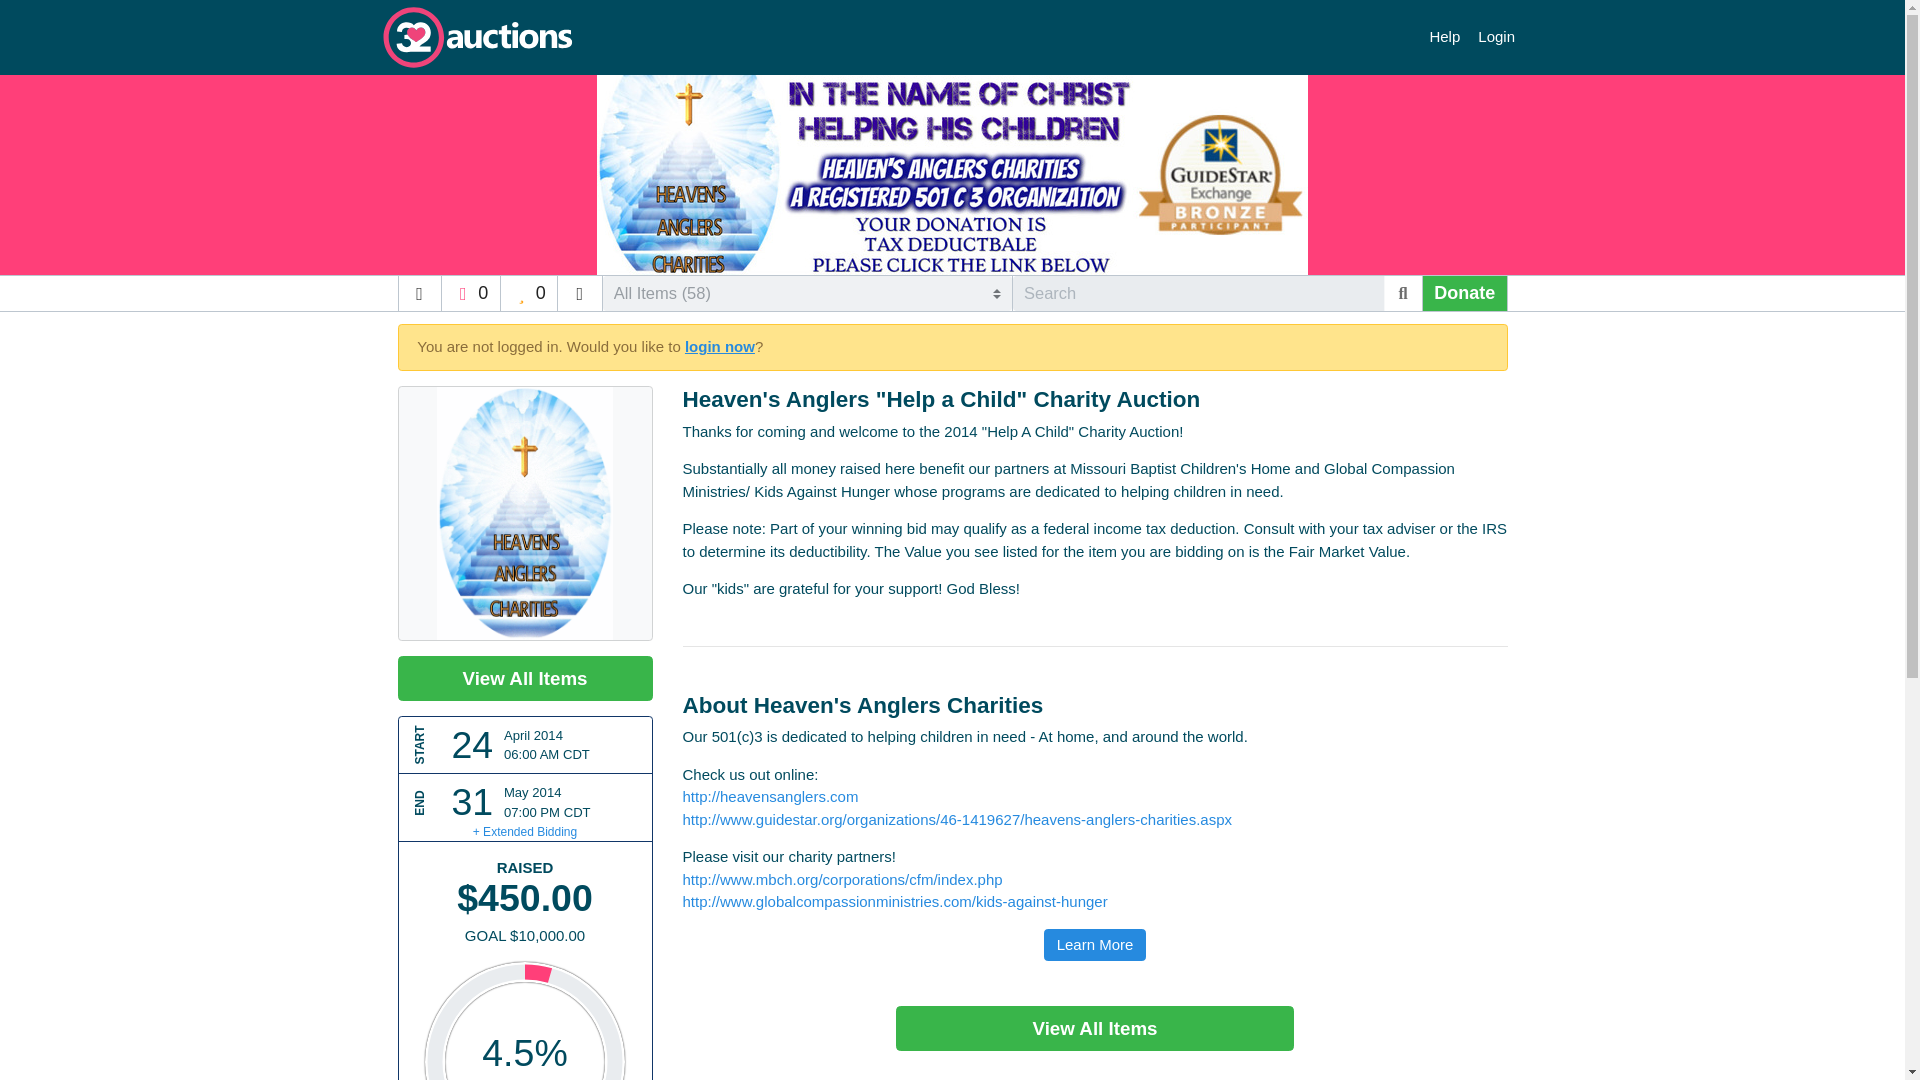 The height and width of the screenshot is (1080, 1920). Describe the element at coordinates (470, 294) in the screenshot. I see `0` at that location.